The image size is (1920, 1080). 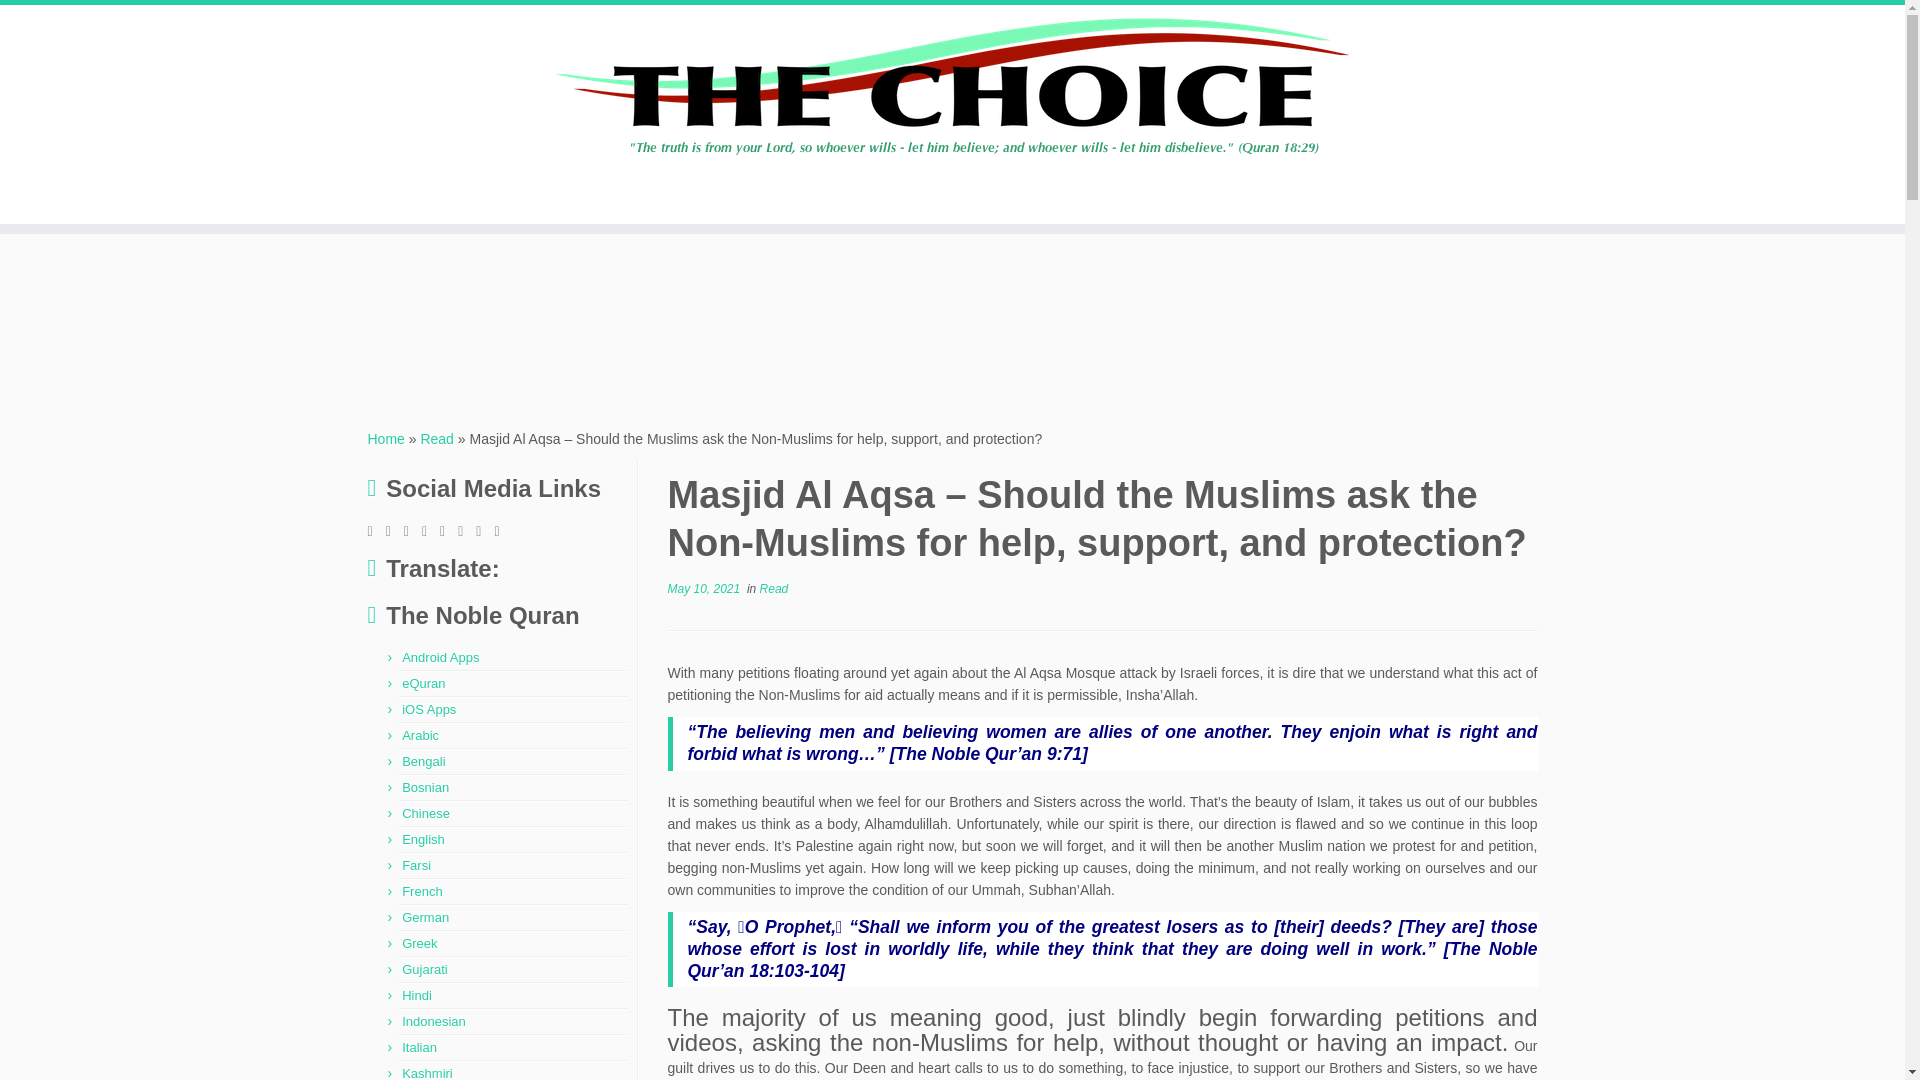 What do you see at coordinates (416, 864) in the screenshot?
I see `Farsi` at bounding box center [416, 864].